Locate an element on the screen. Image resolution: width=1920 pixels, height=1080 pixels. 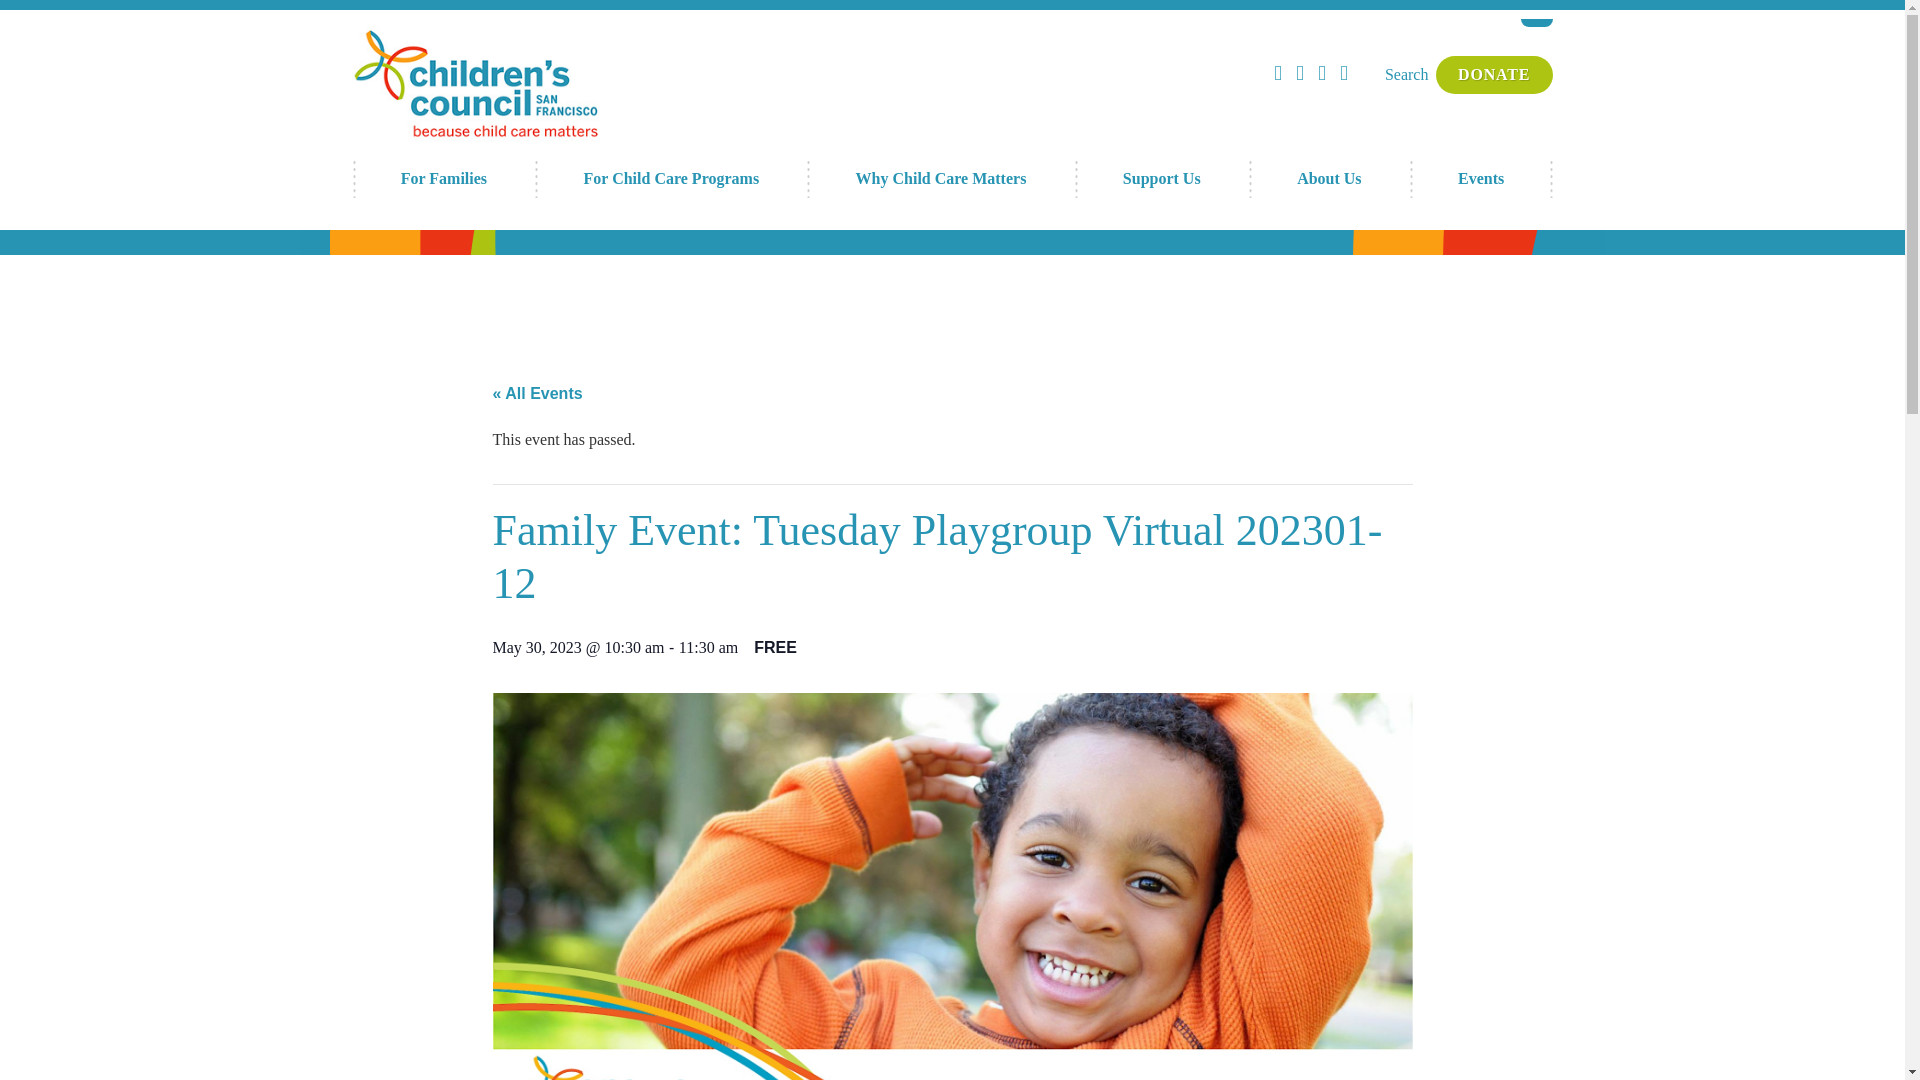
For Families is located at coordinates (443, 178).